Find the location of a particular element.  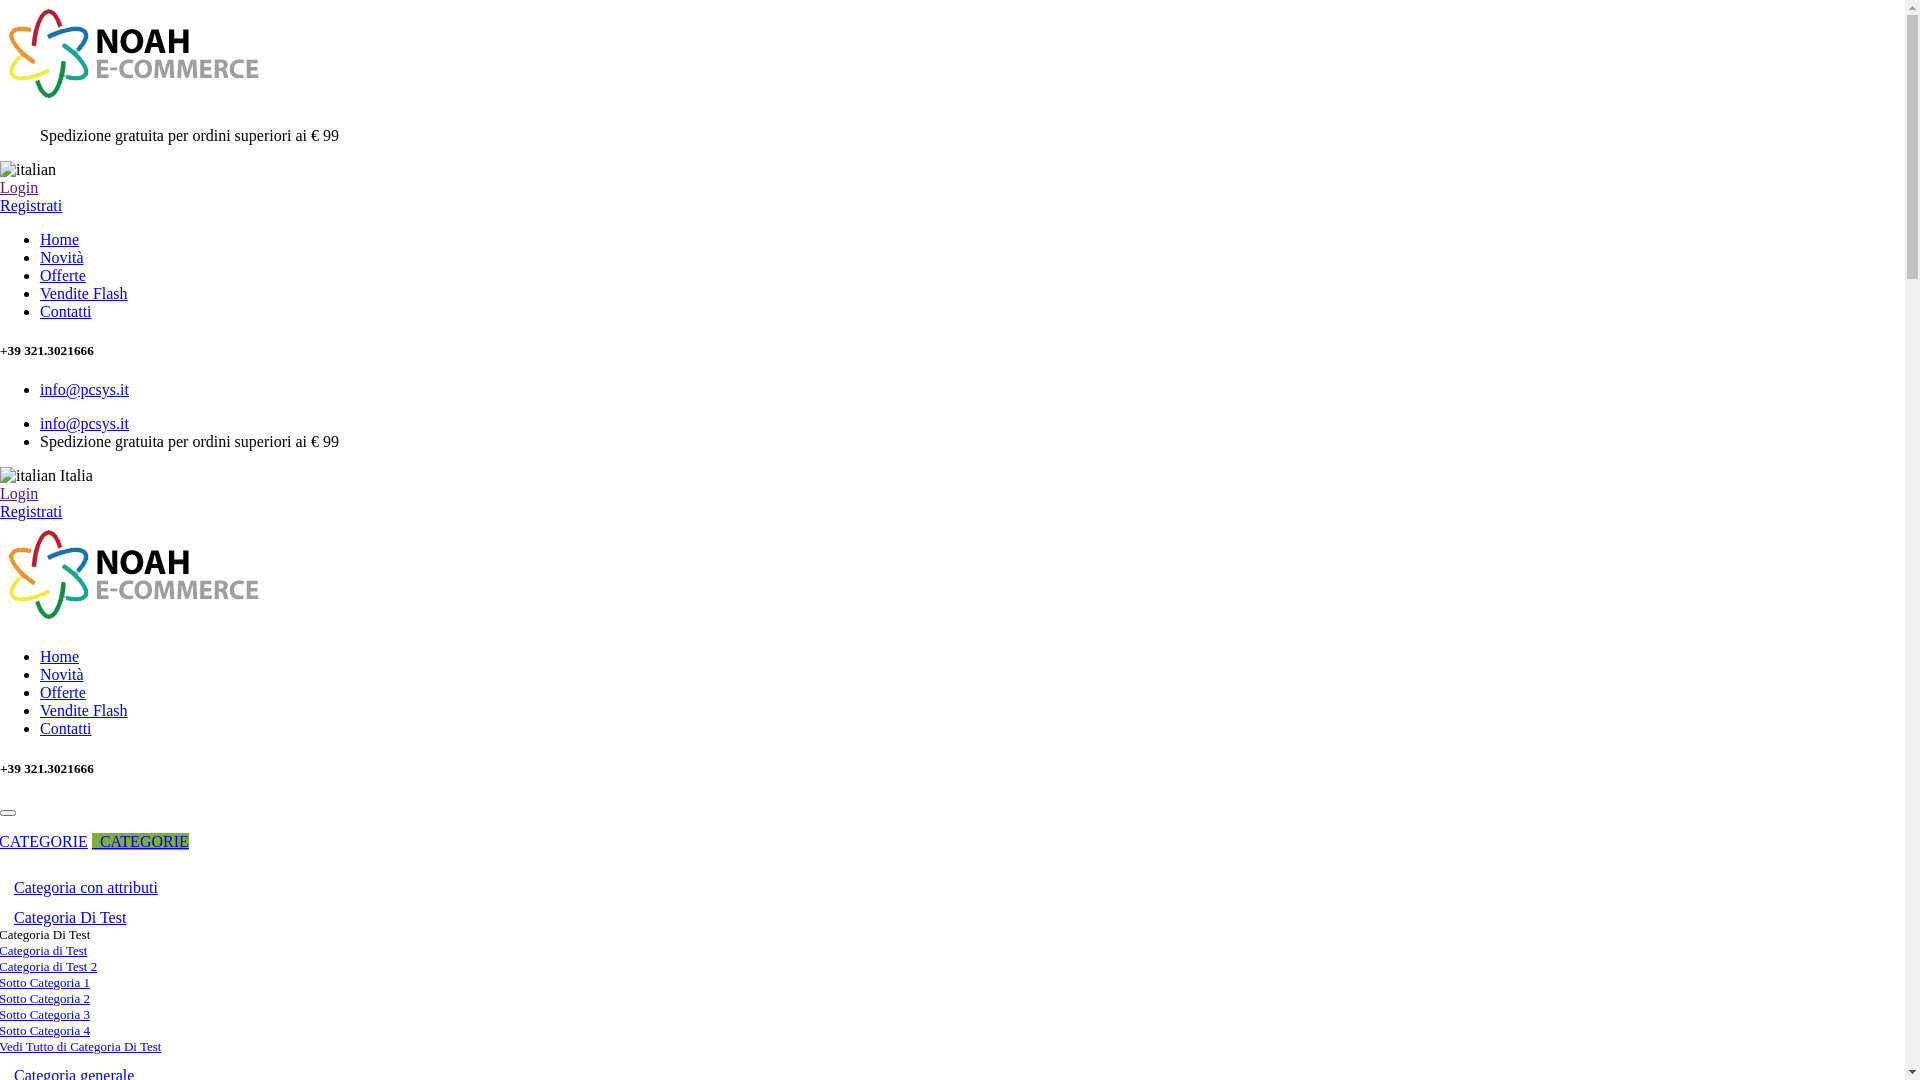

Offerte is located at coordinates (63, 276).